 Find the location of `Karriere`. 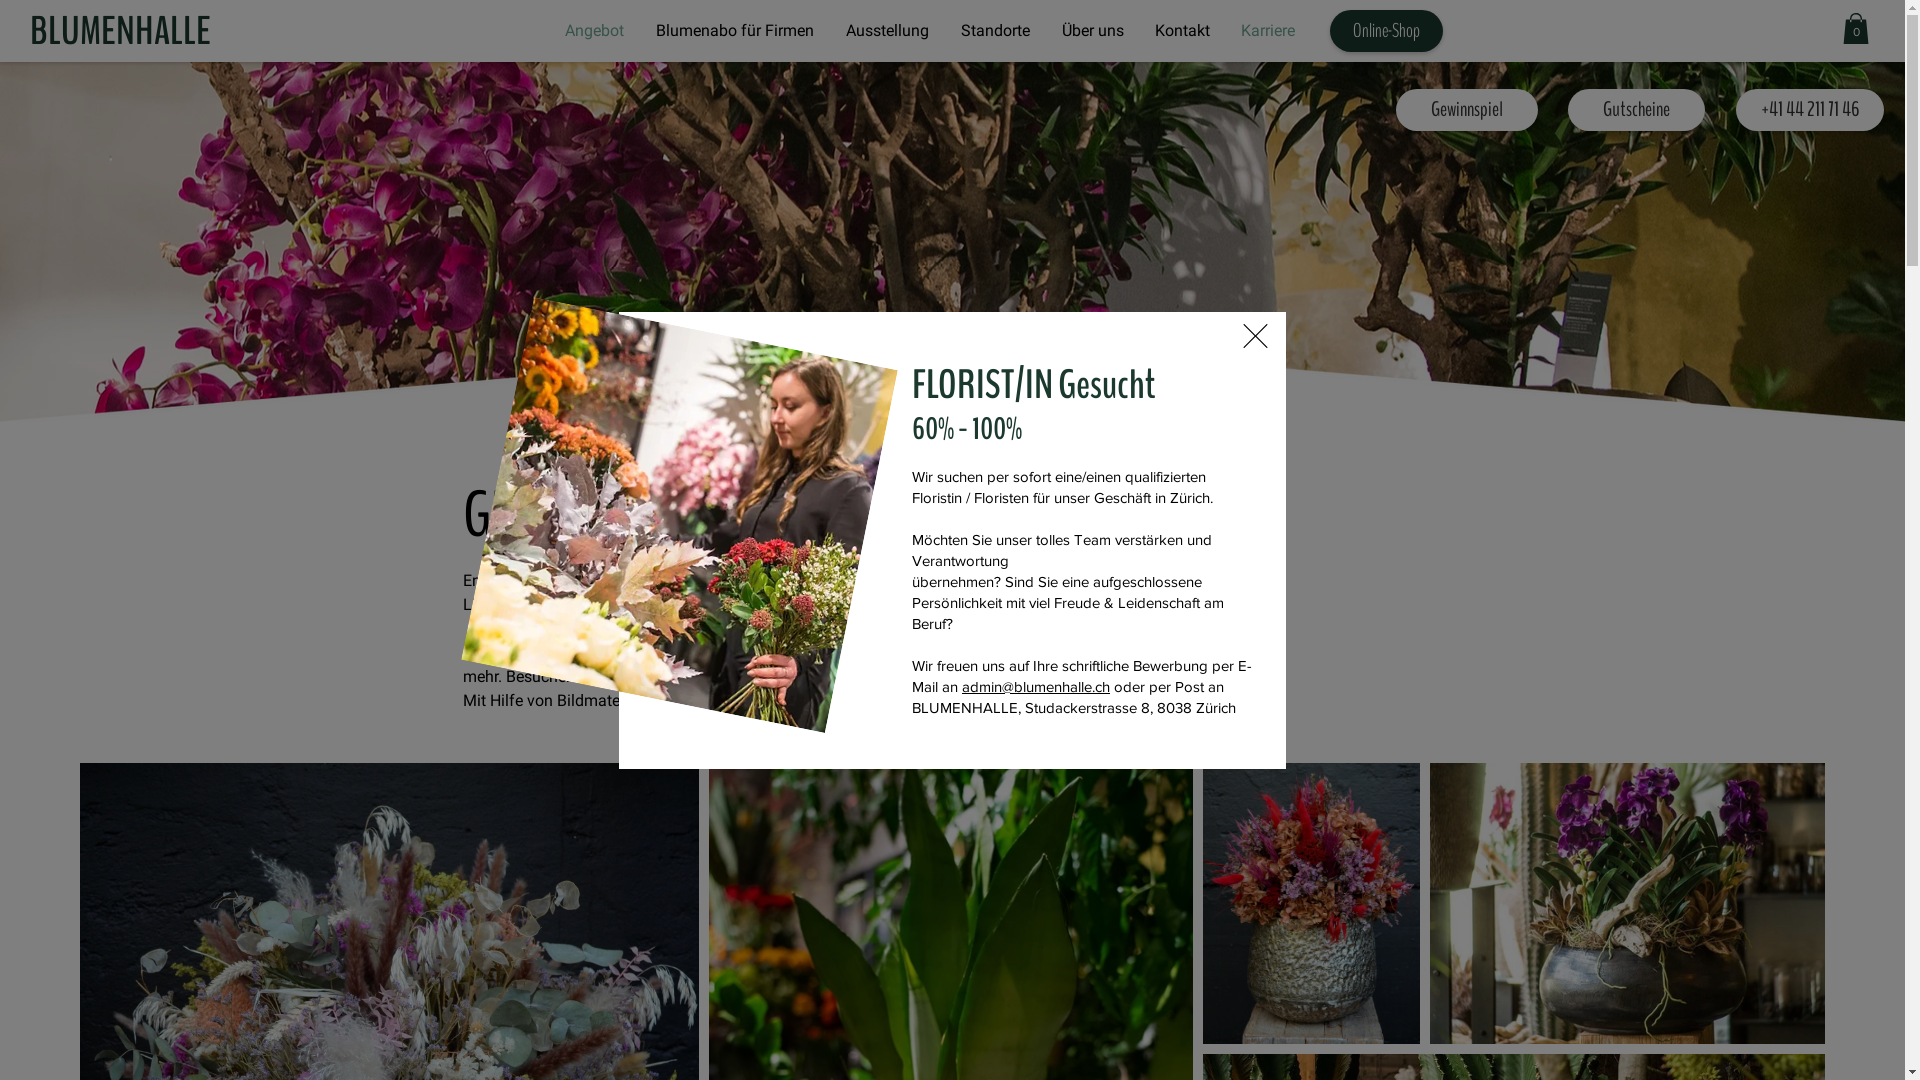

Karriere is located at coordinates (1268, 31).